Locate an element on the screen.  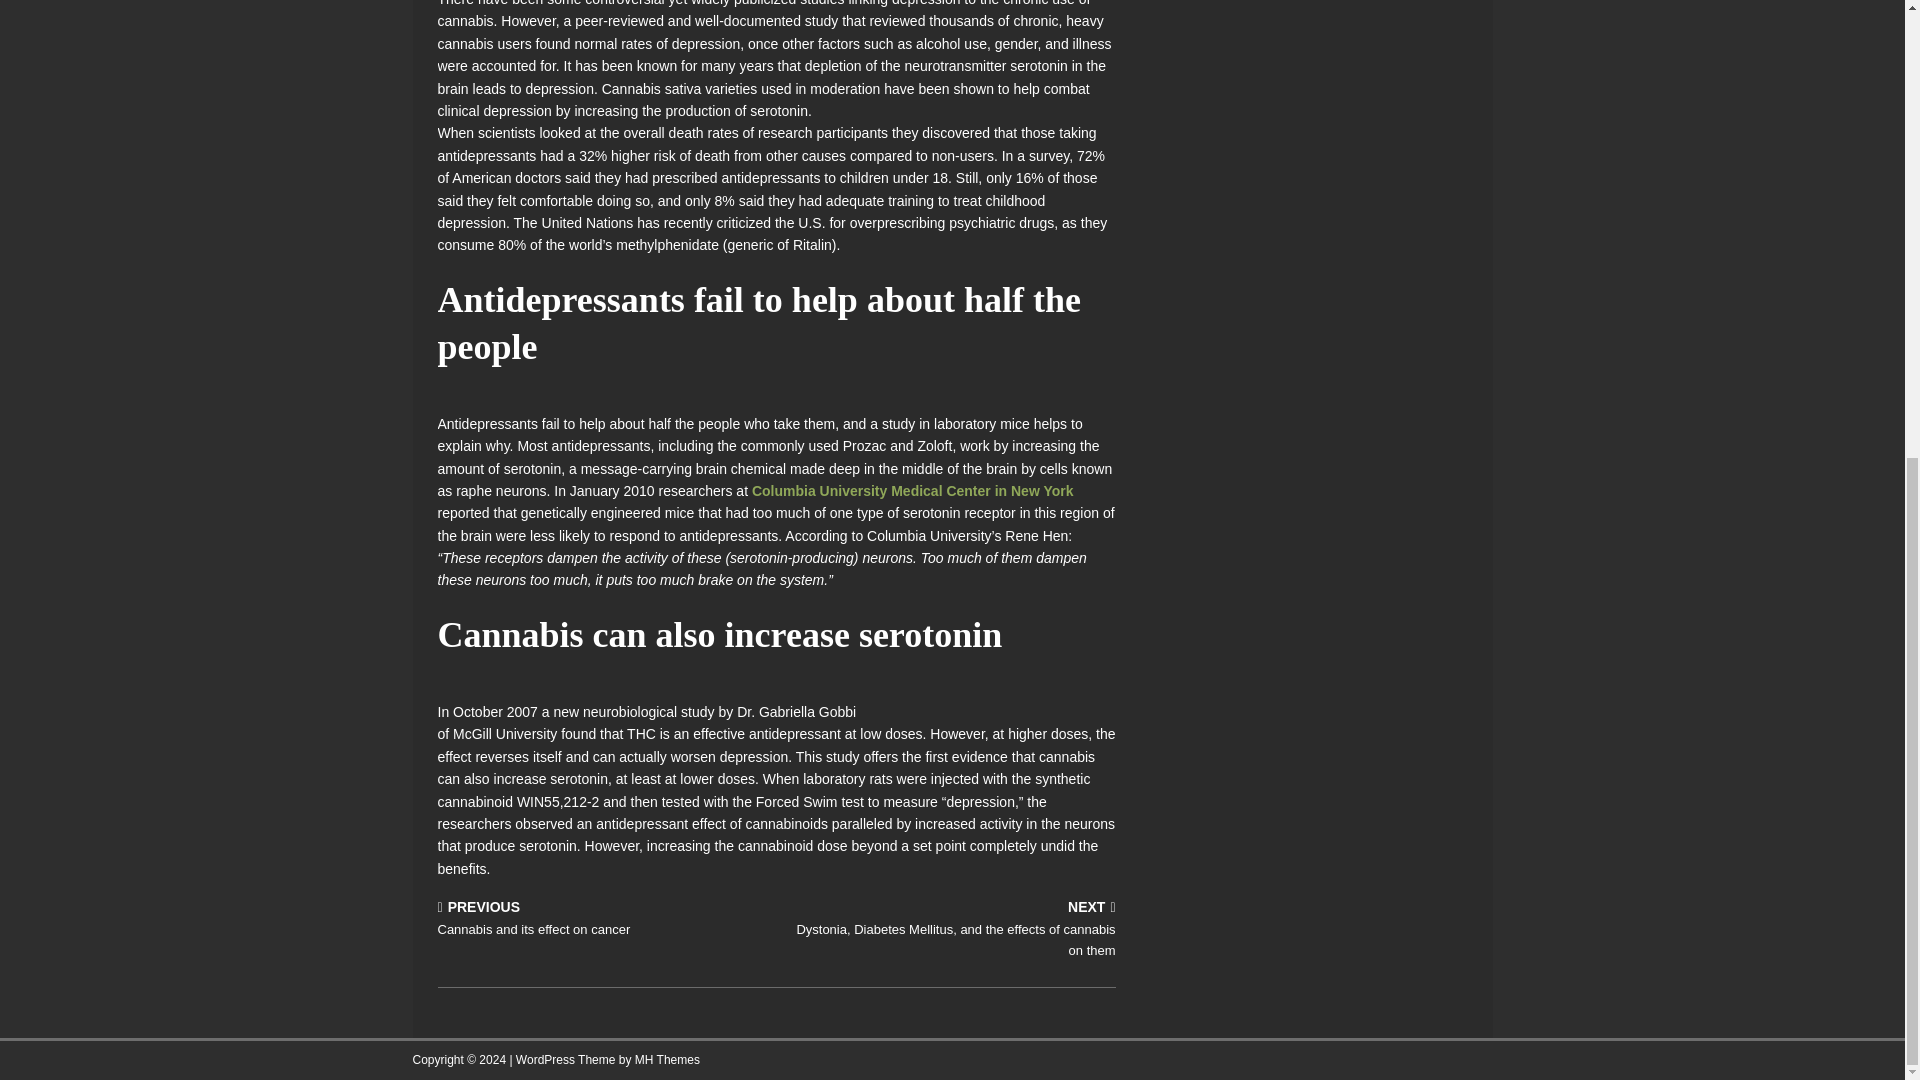
Columbia University Medical Center in New York is located at coordinates (912, 490).